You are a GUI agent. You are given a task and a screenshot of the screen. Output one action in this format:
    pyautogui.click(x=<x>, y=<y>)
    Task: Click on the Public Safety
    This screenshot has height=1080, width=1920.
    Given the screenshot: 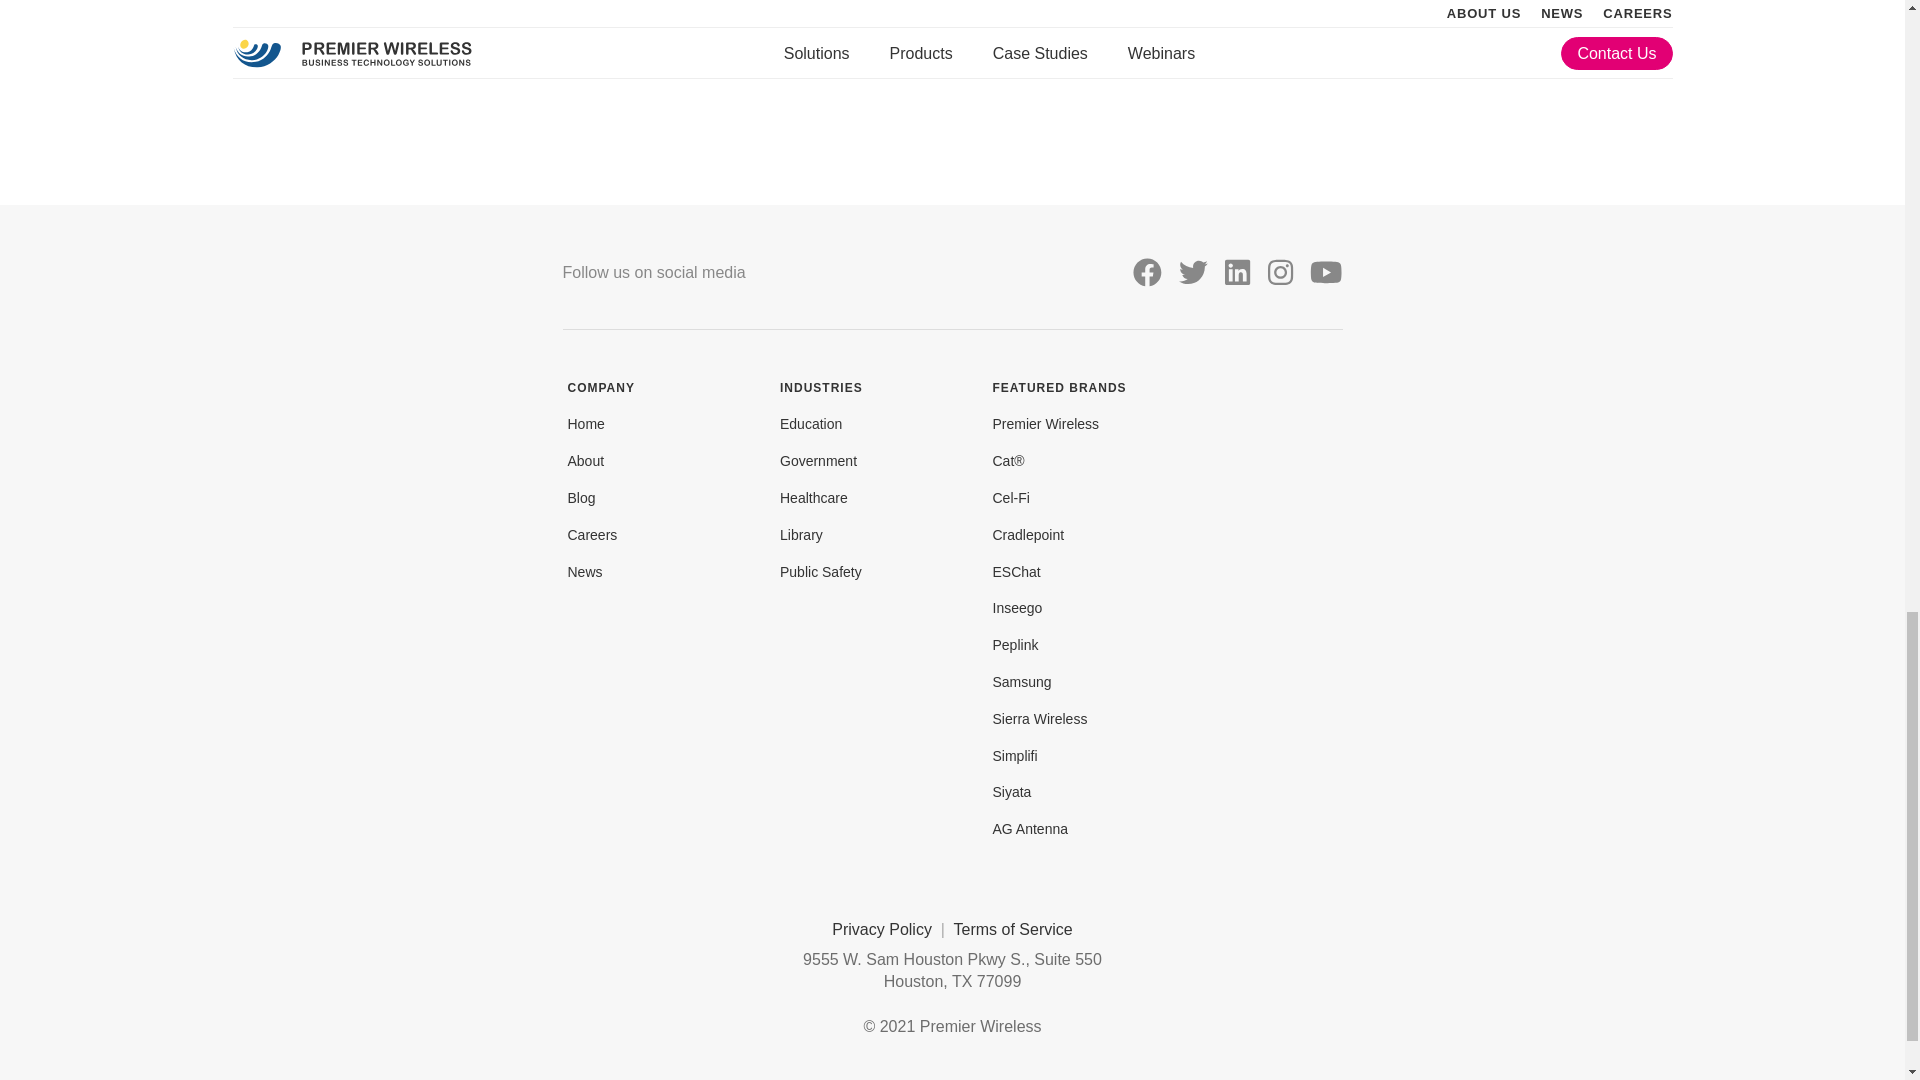 What is the action you would take?
    pyautogui.click(x=820, y=571)
    